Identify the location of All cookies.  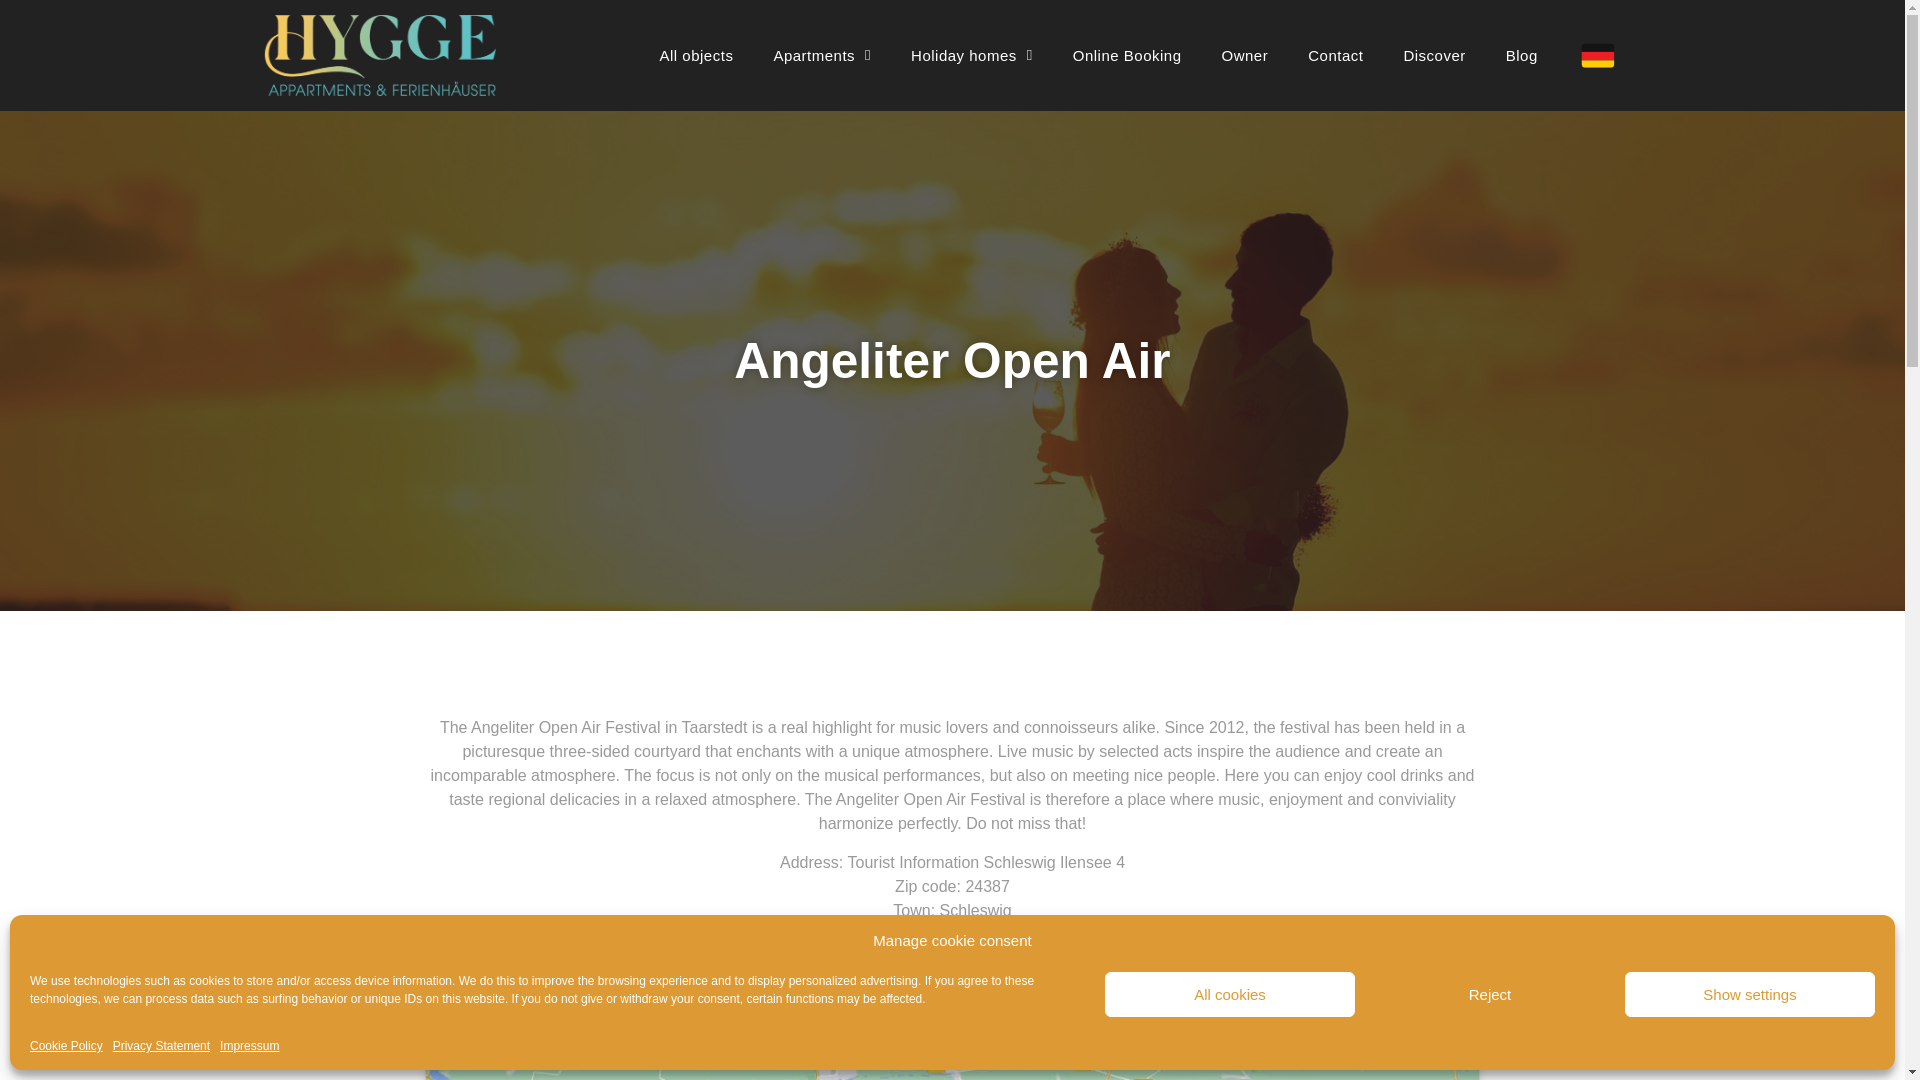
(1230, 994).